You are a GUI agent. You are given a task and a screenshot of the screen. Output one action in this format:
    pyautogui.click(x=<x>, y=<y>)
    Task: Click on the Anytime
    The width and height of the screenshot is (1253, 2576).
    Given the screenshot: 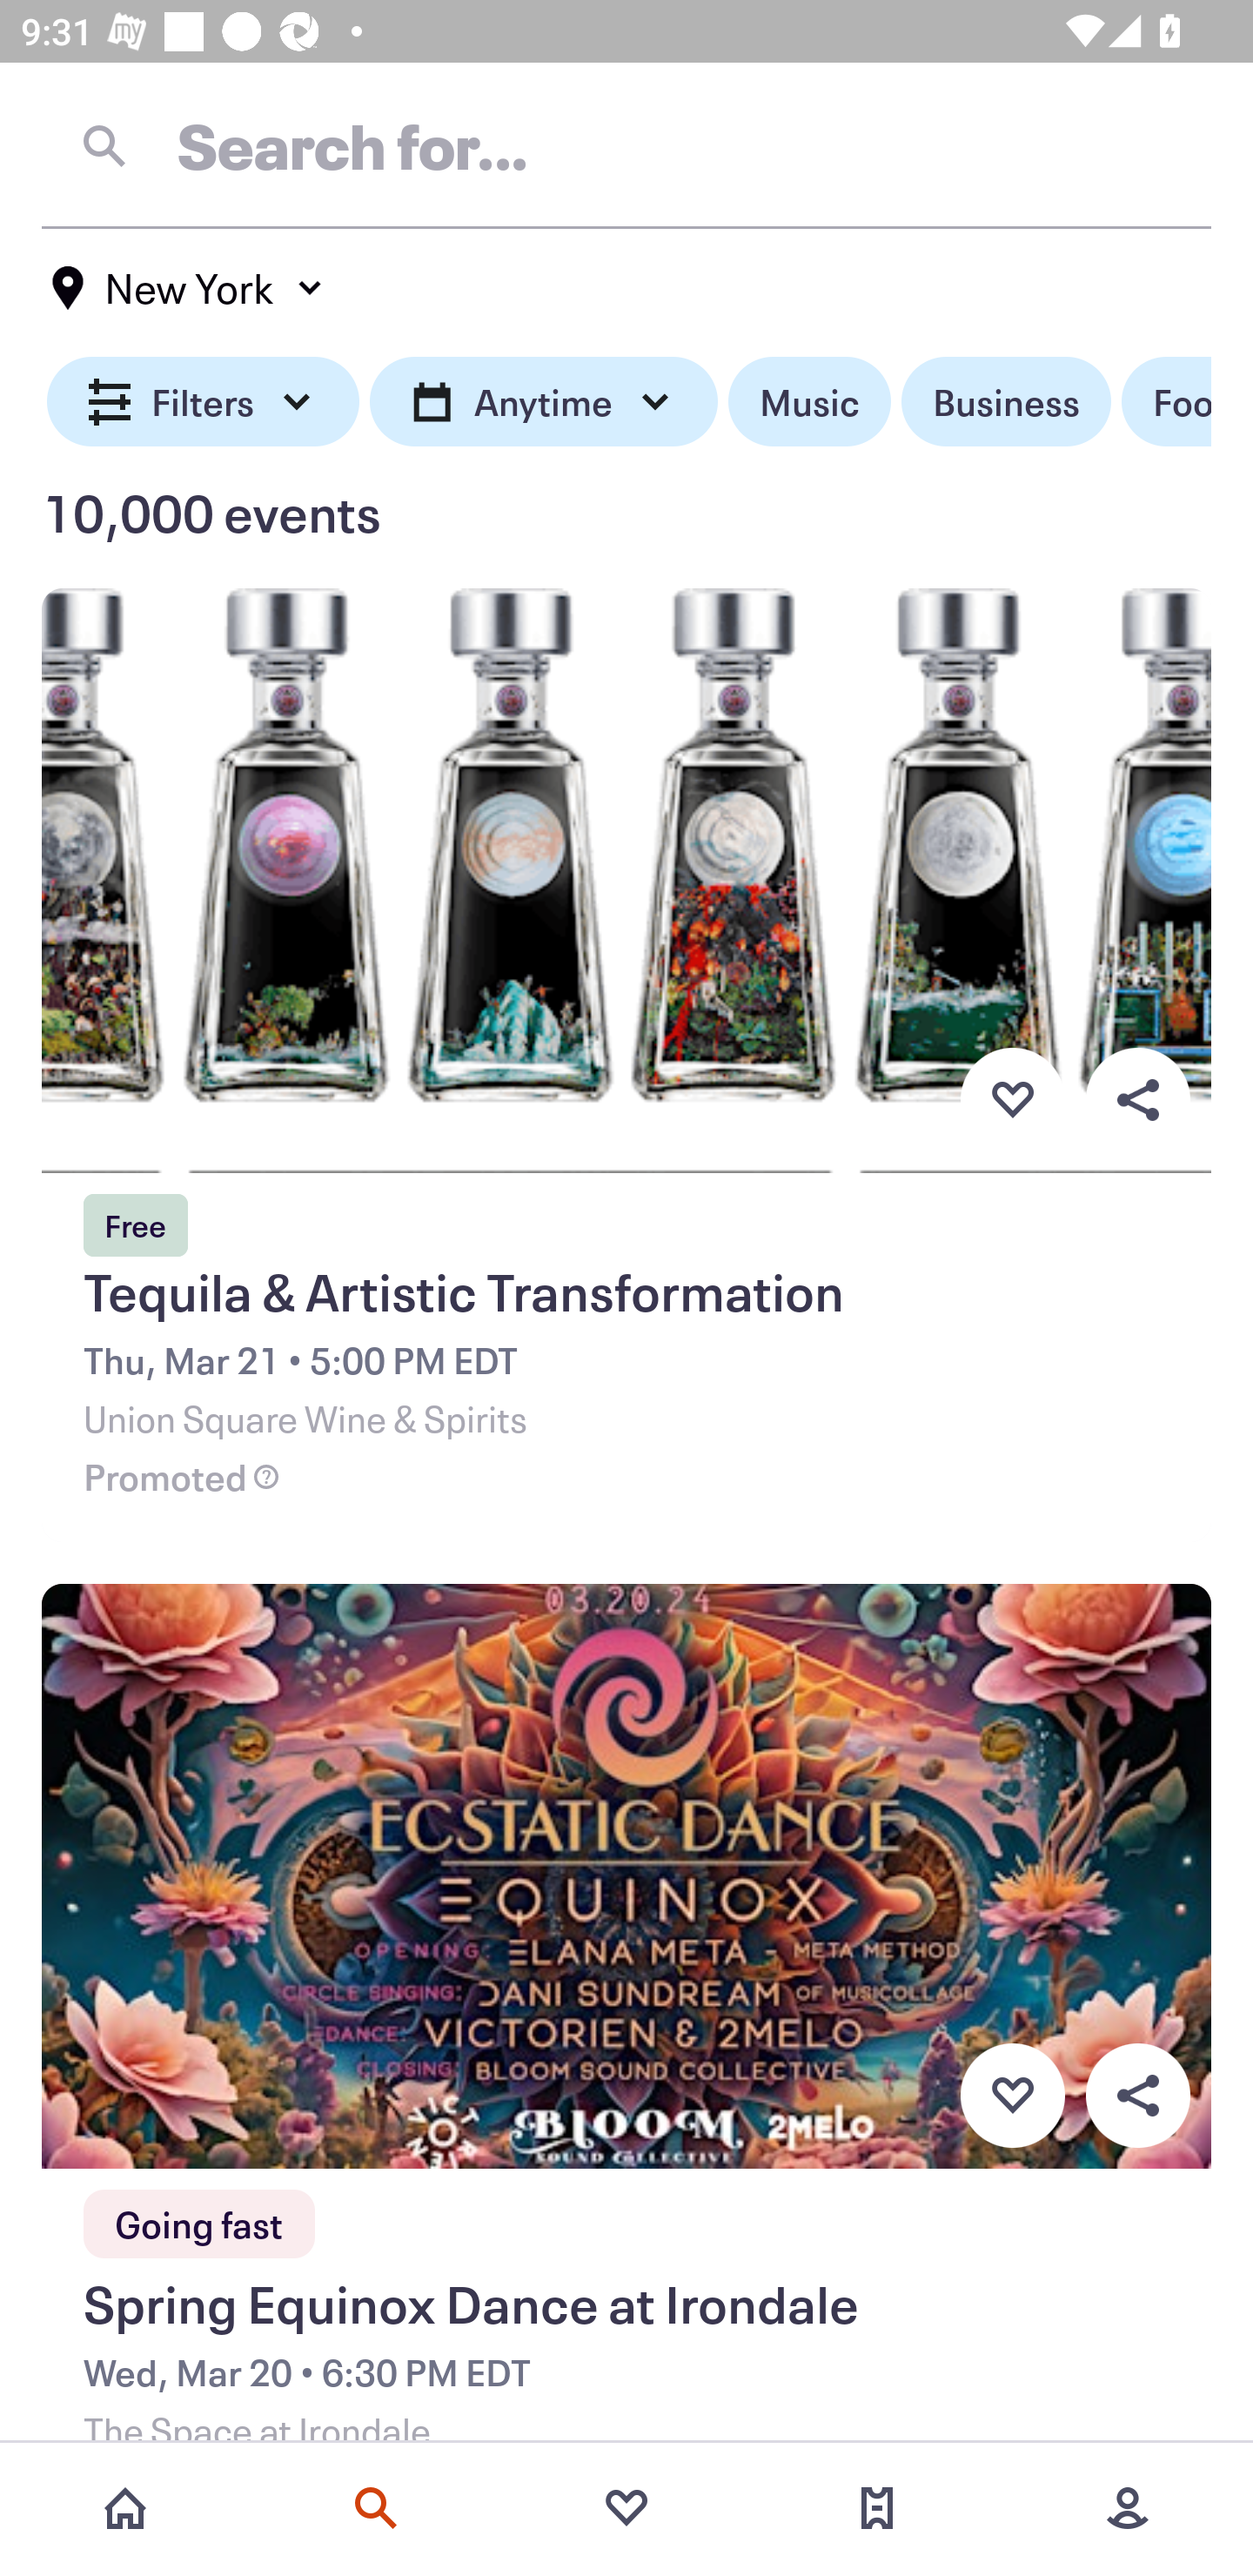 What is the action you would take?
    pyautogui.click(x=543, y=402)
    